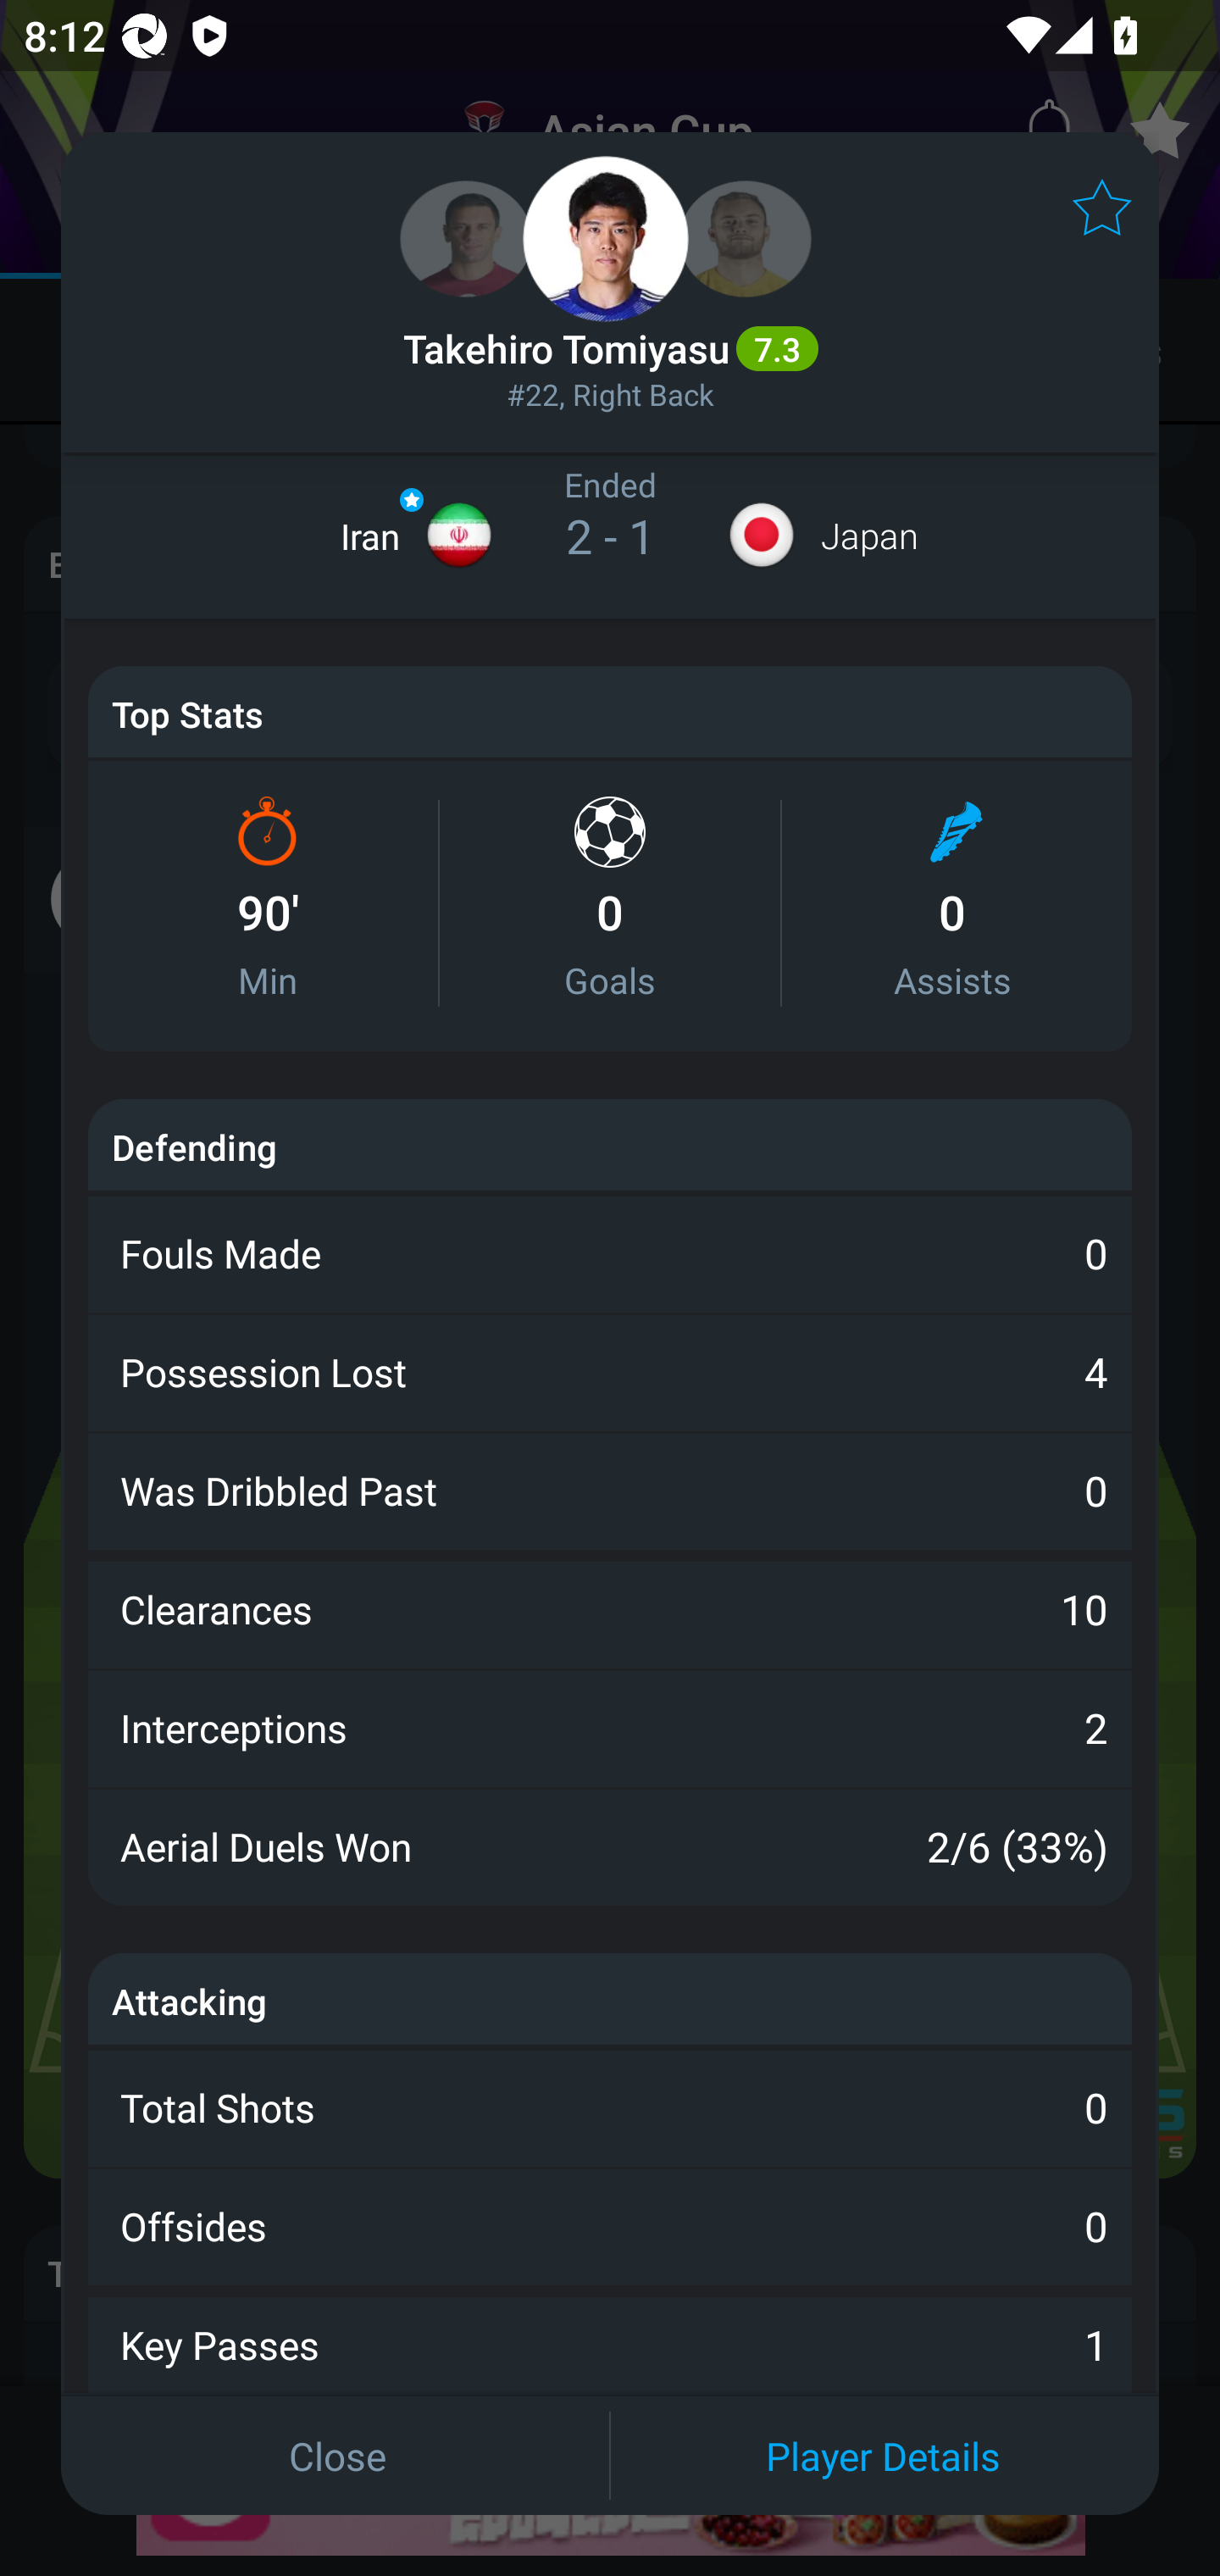 Image resolution: width=1220 pixels, height=2576 pixels. I want to click on Close, so click(337, 2455).